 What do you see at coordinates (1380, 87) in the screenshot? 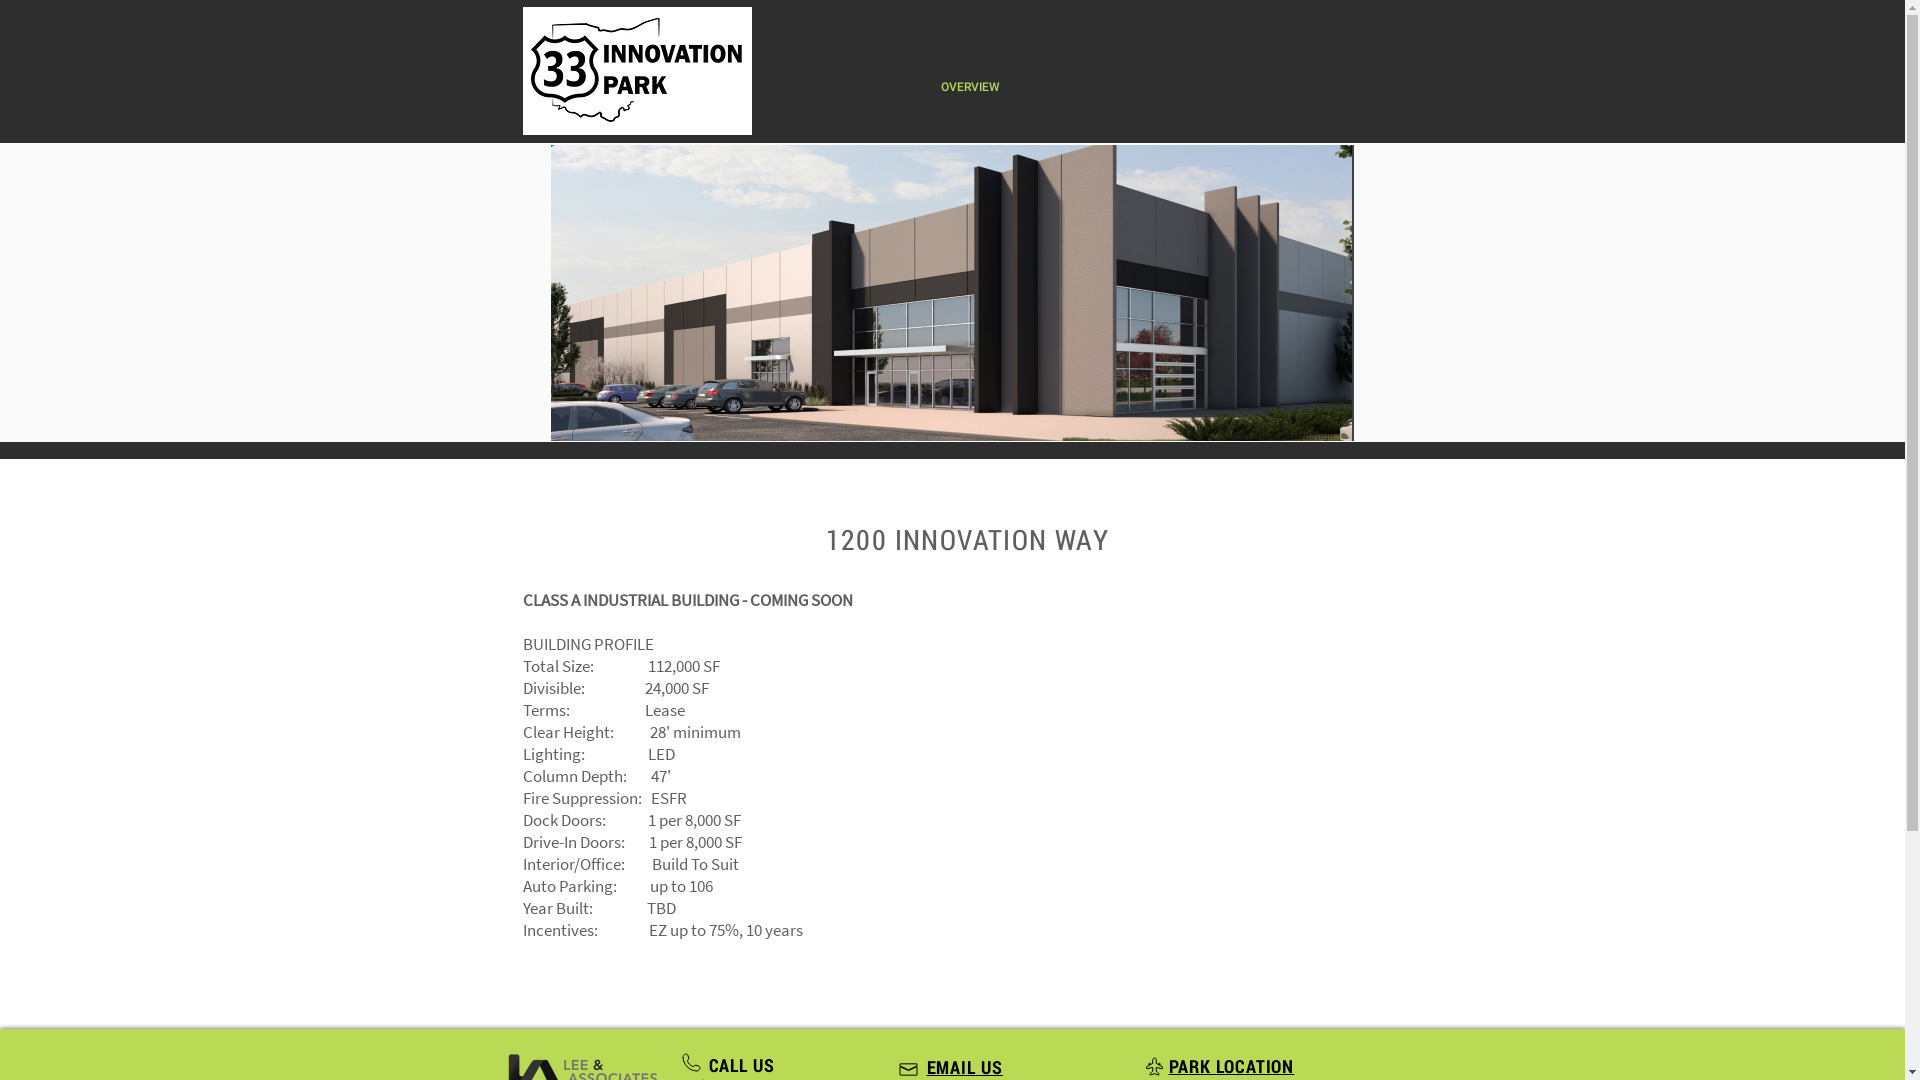
I see `CONTACT` at bounding box center [1380, 87].